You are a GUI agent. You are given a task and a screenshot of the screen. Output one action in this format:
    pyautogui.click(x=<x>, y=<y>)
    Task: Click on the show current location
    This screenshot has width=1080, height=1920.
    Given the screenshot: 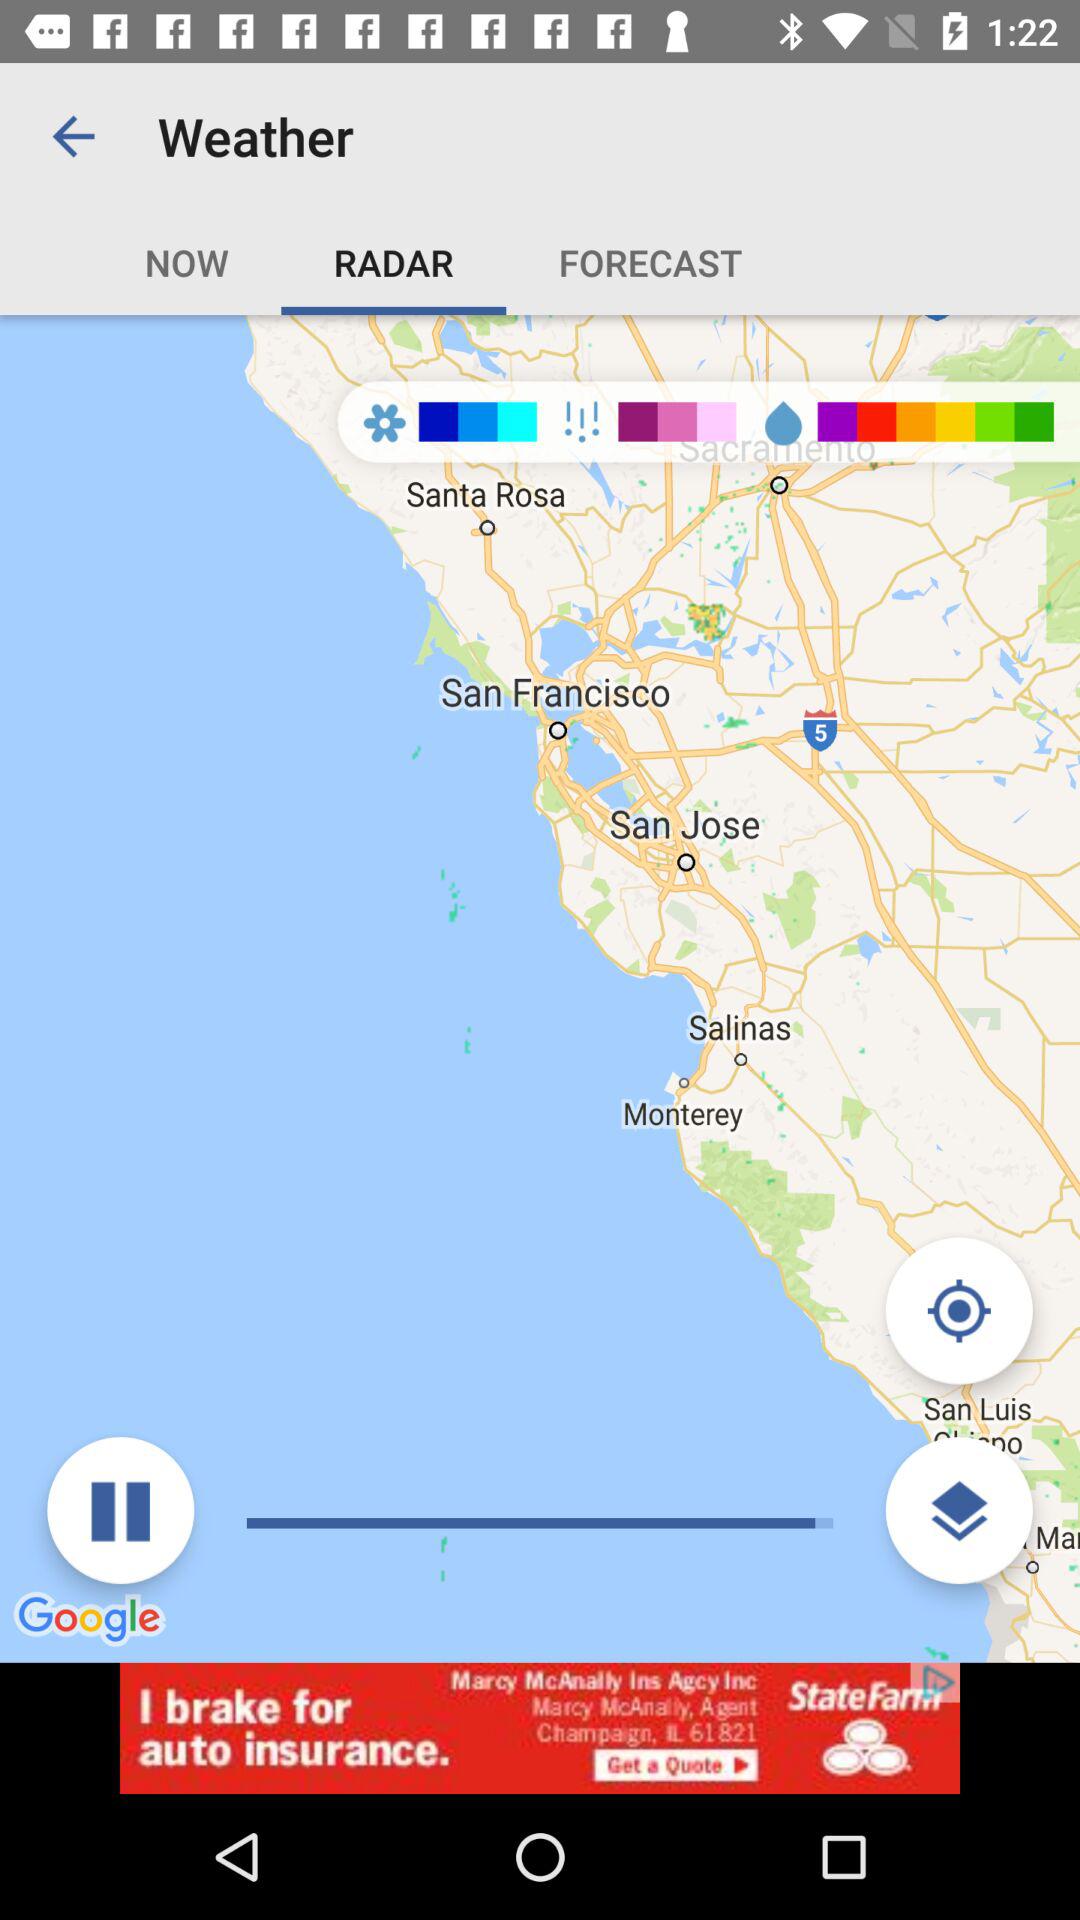 What is the action you would take?
    pyautogui.click(x=958, y=1310)
    